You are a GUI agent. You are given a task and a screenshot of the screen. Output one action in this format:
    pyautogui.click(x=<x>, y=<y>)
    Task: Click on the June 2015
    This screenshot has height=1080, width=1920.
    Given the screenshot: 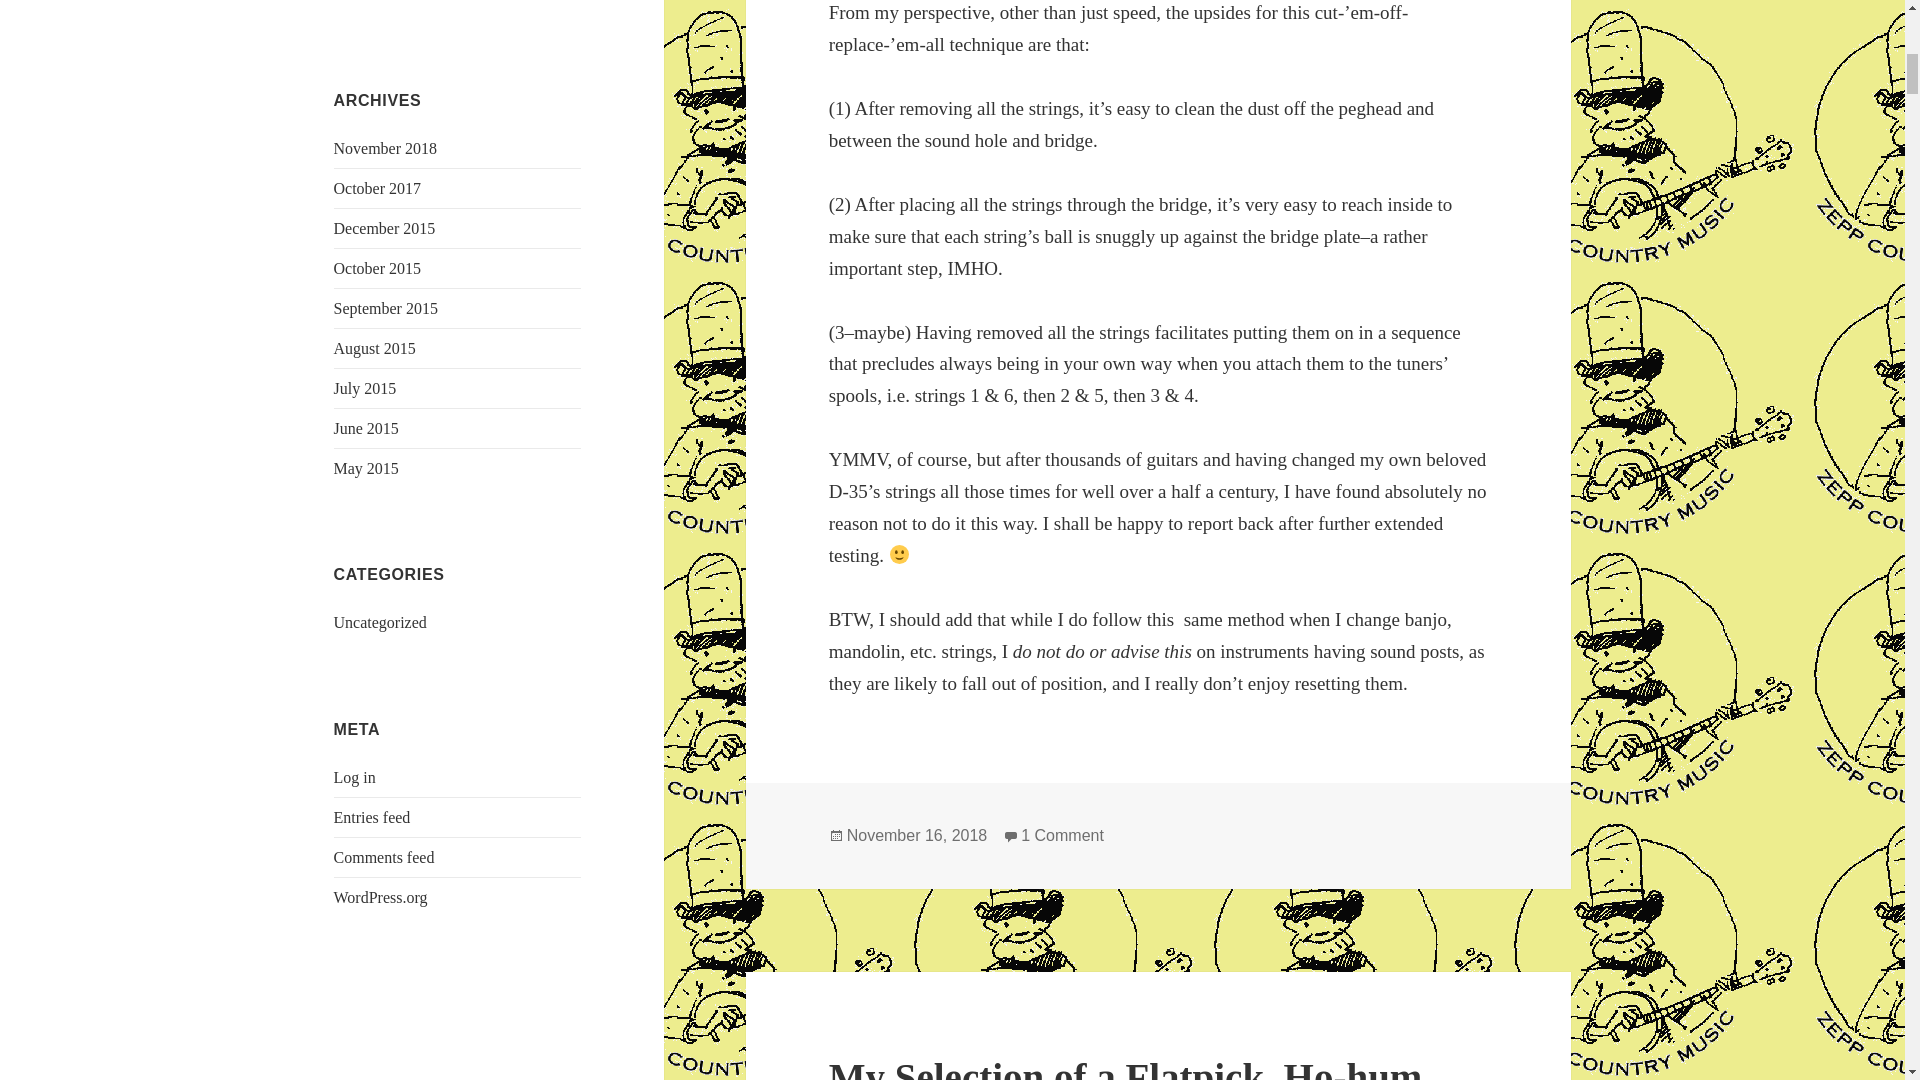 What is the action you would take?
    pyautogui.click(x=366, y=428)
    